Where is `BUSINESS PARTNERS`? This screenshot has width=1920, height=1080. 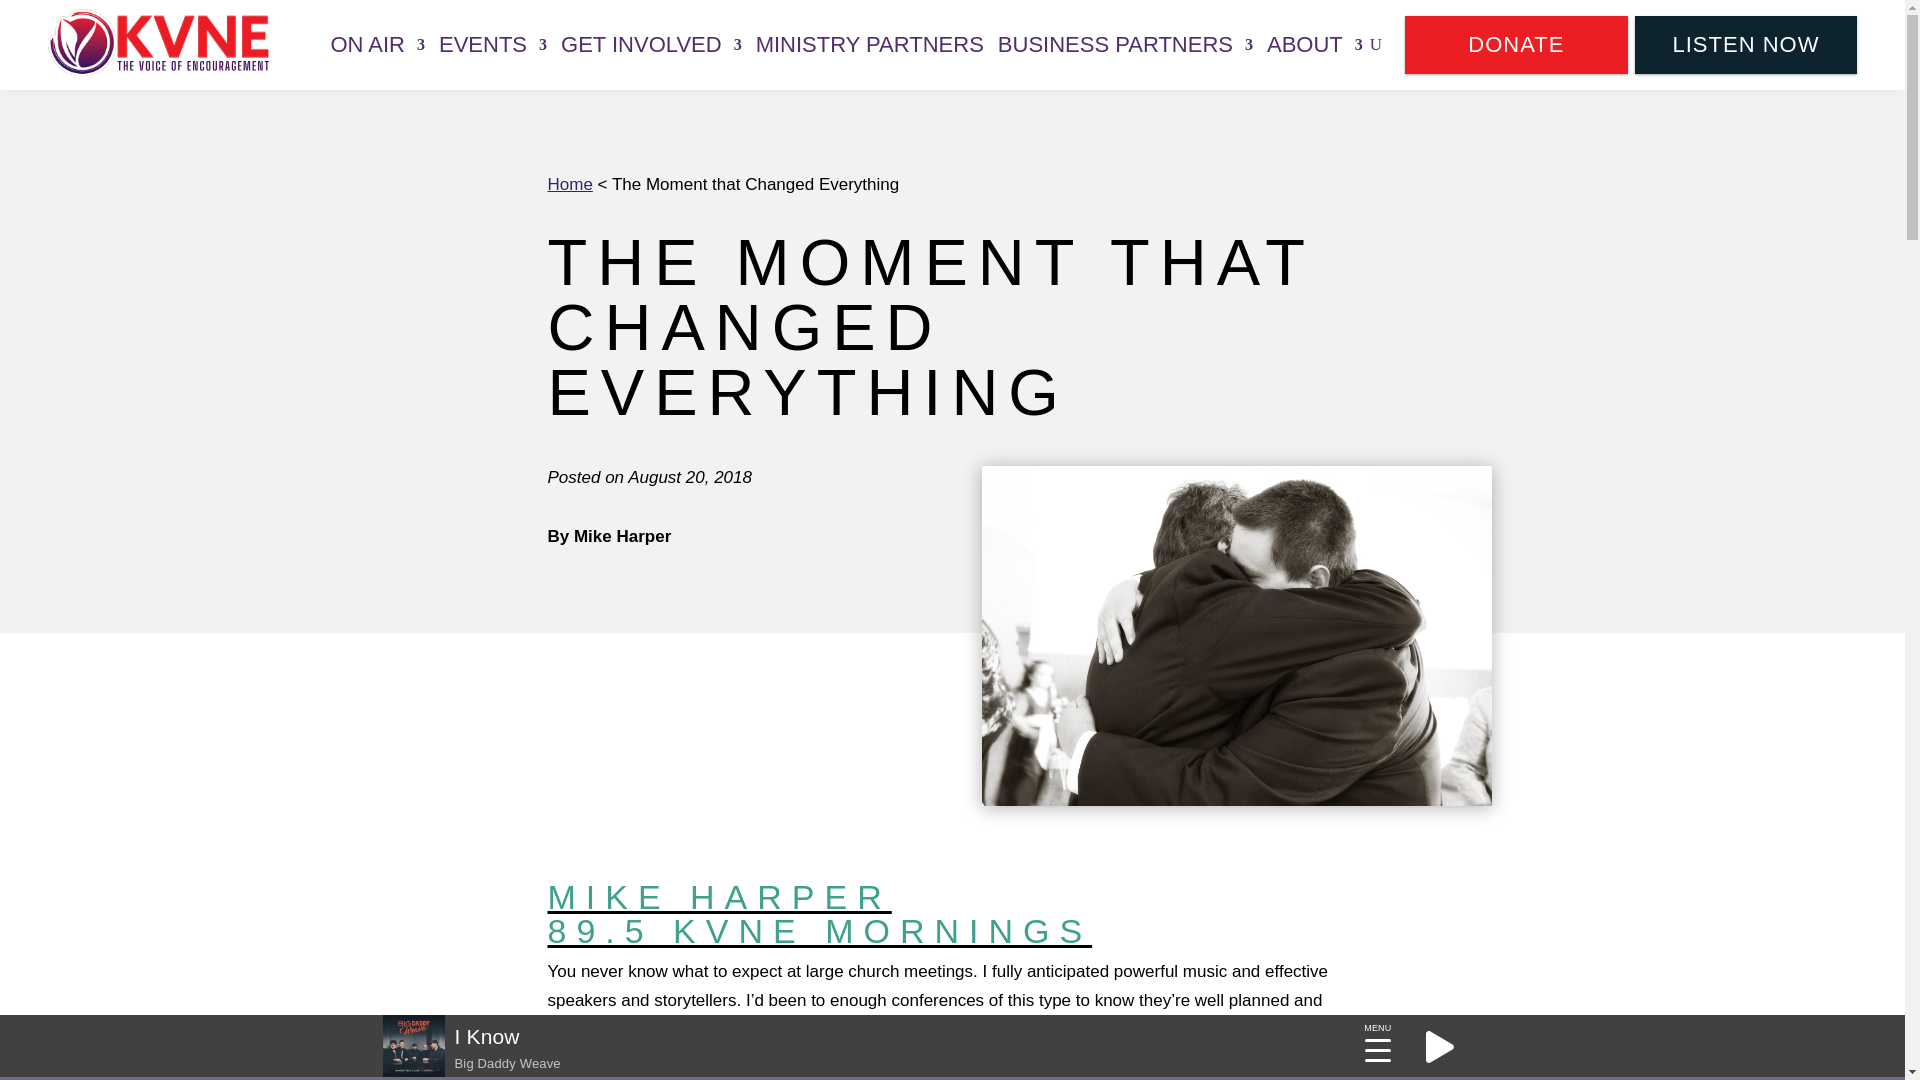 BUSINESS PARTNERS is located at coordinates (1126, 44).